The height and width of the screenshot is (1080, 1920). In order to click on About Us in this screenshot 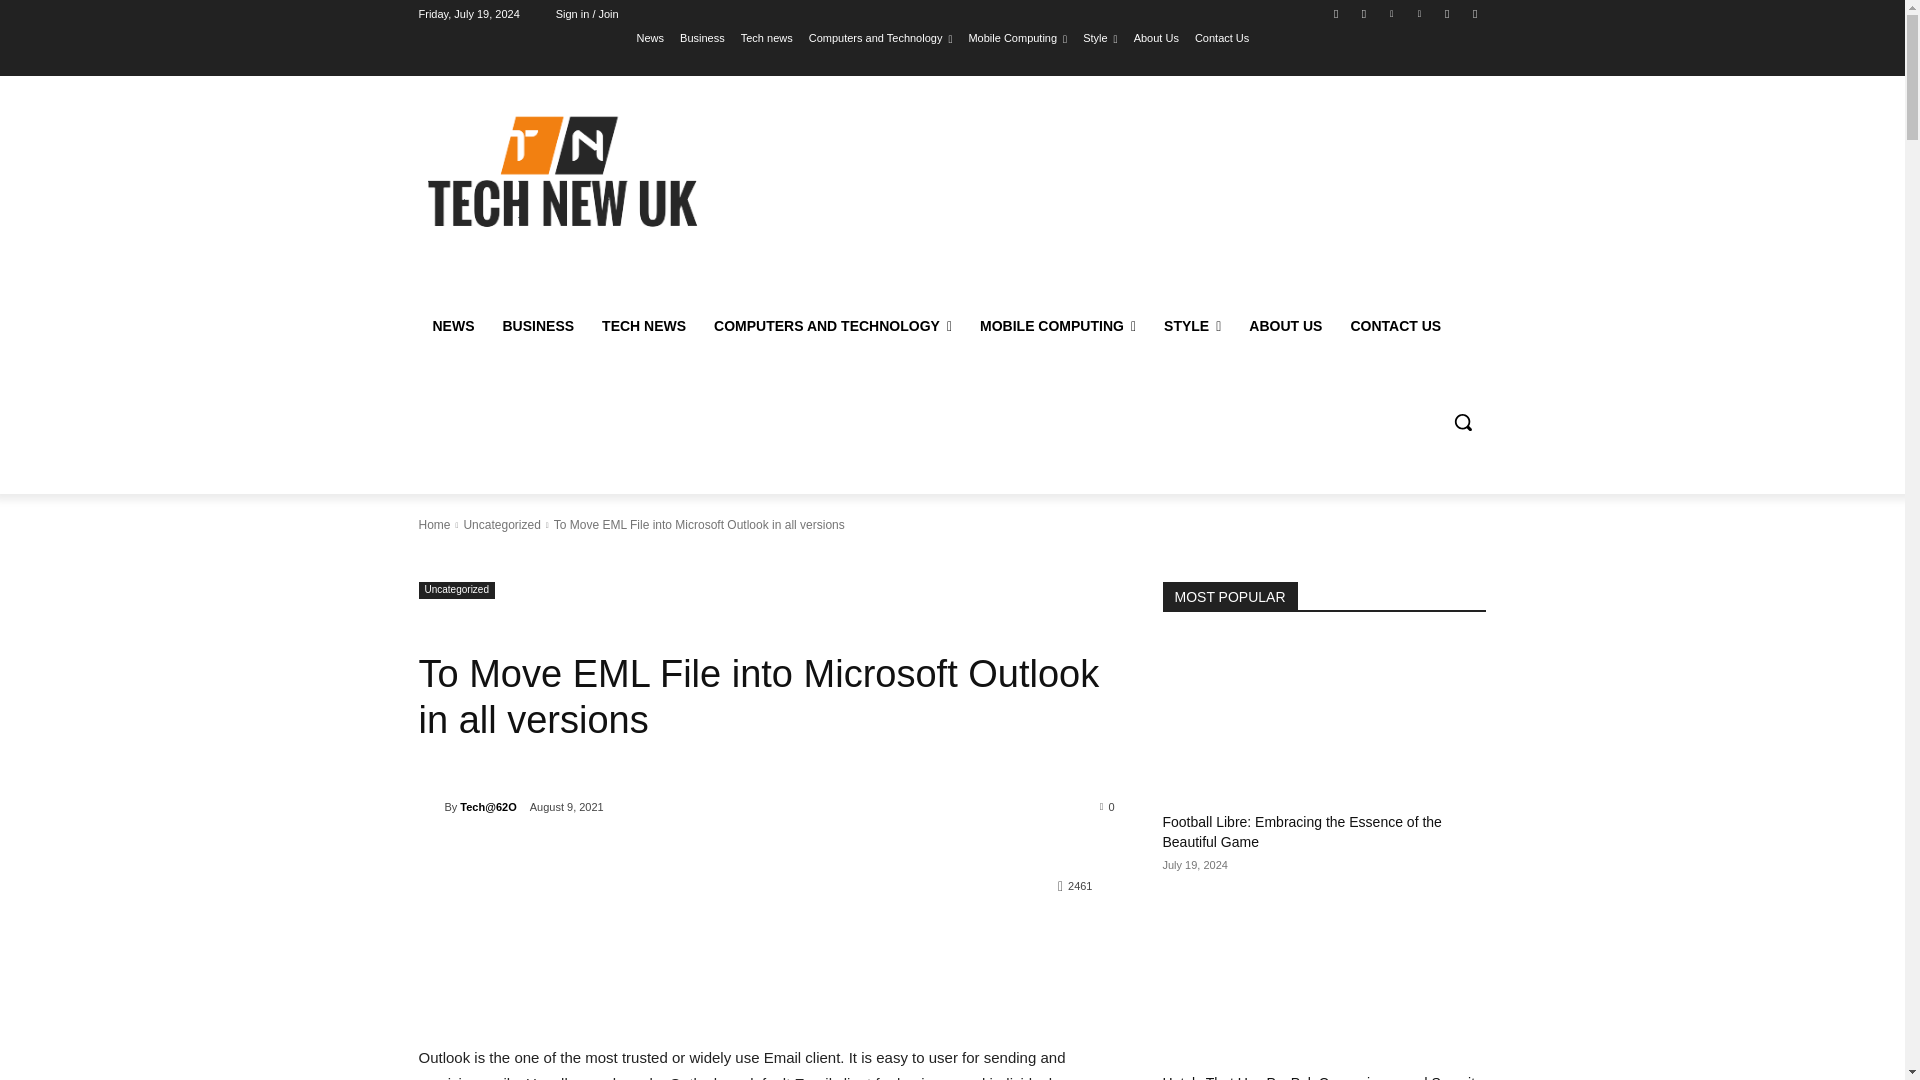, I will do `click(1156, 37)`.